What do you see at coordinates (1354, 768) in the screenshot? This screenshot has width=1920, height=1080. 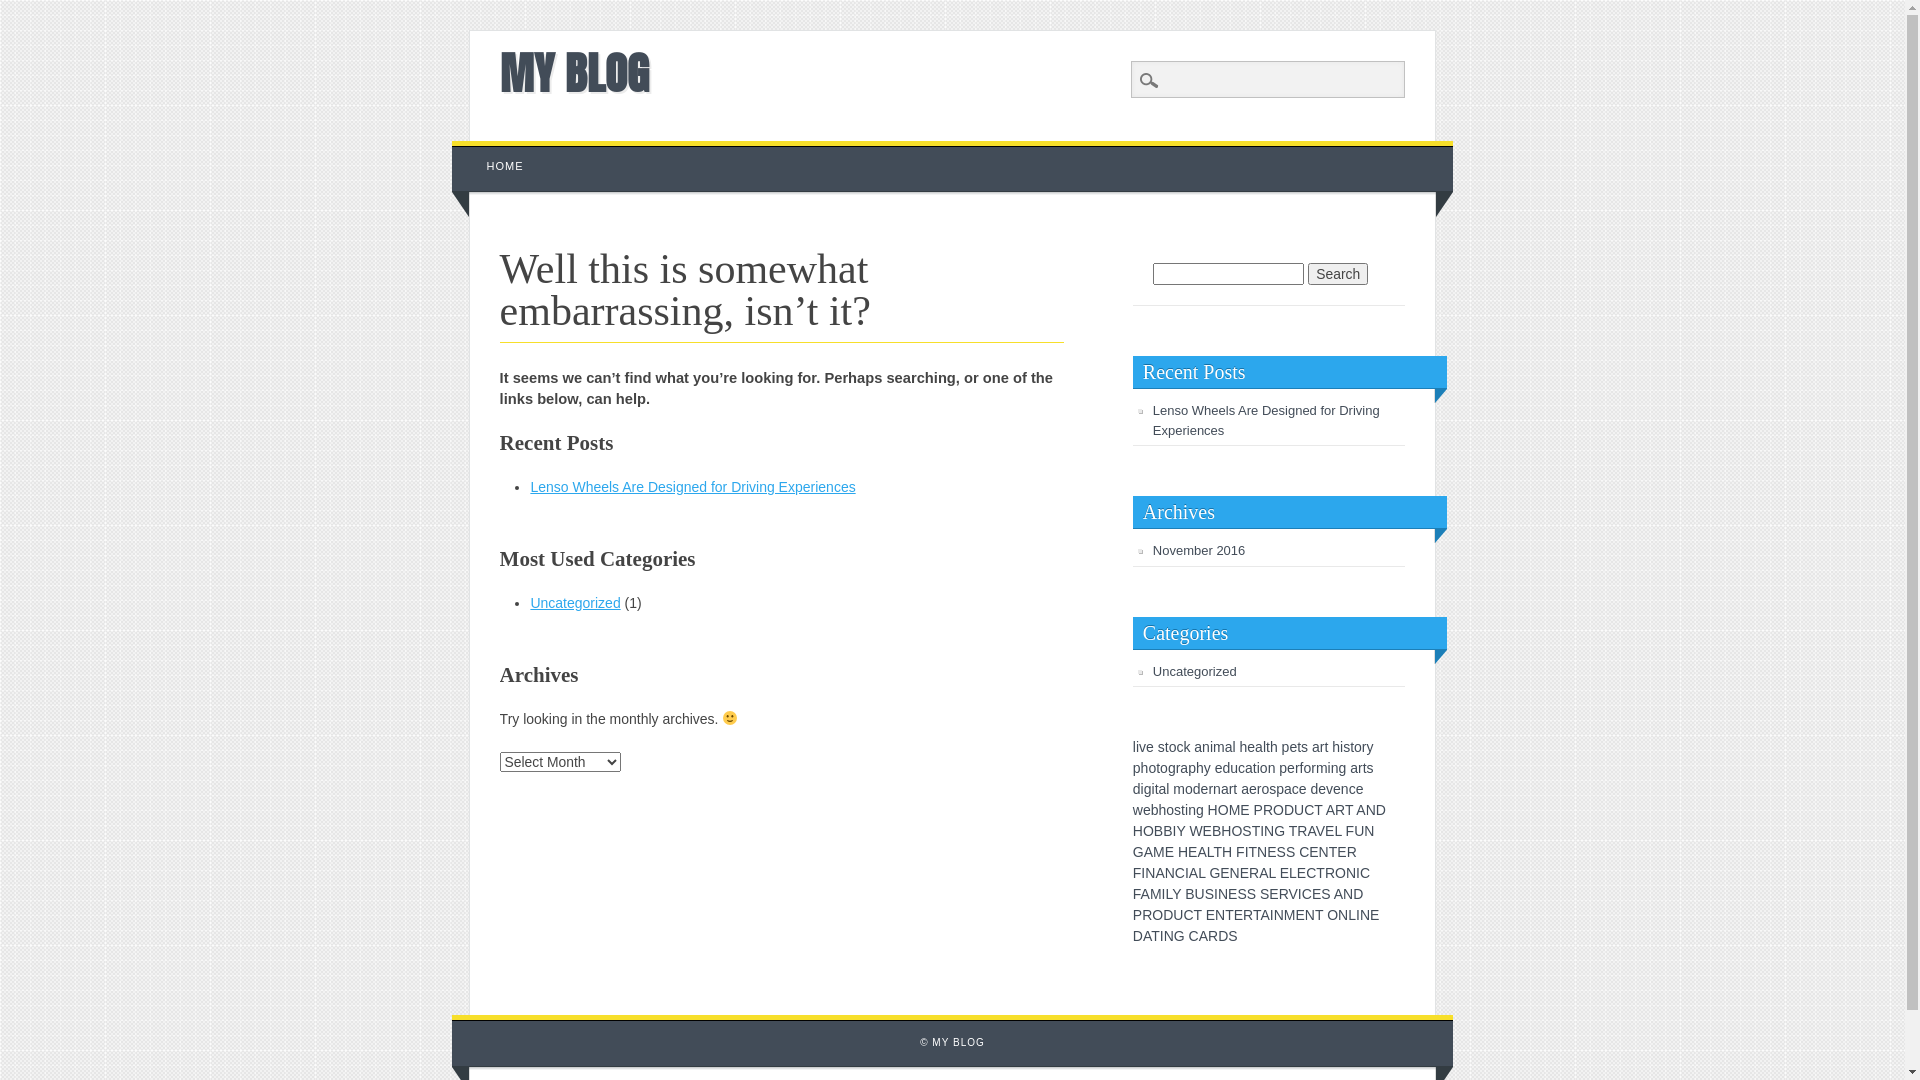 I see `a` at bounding box center [1354, 768].